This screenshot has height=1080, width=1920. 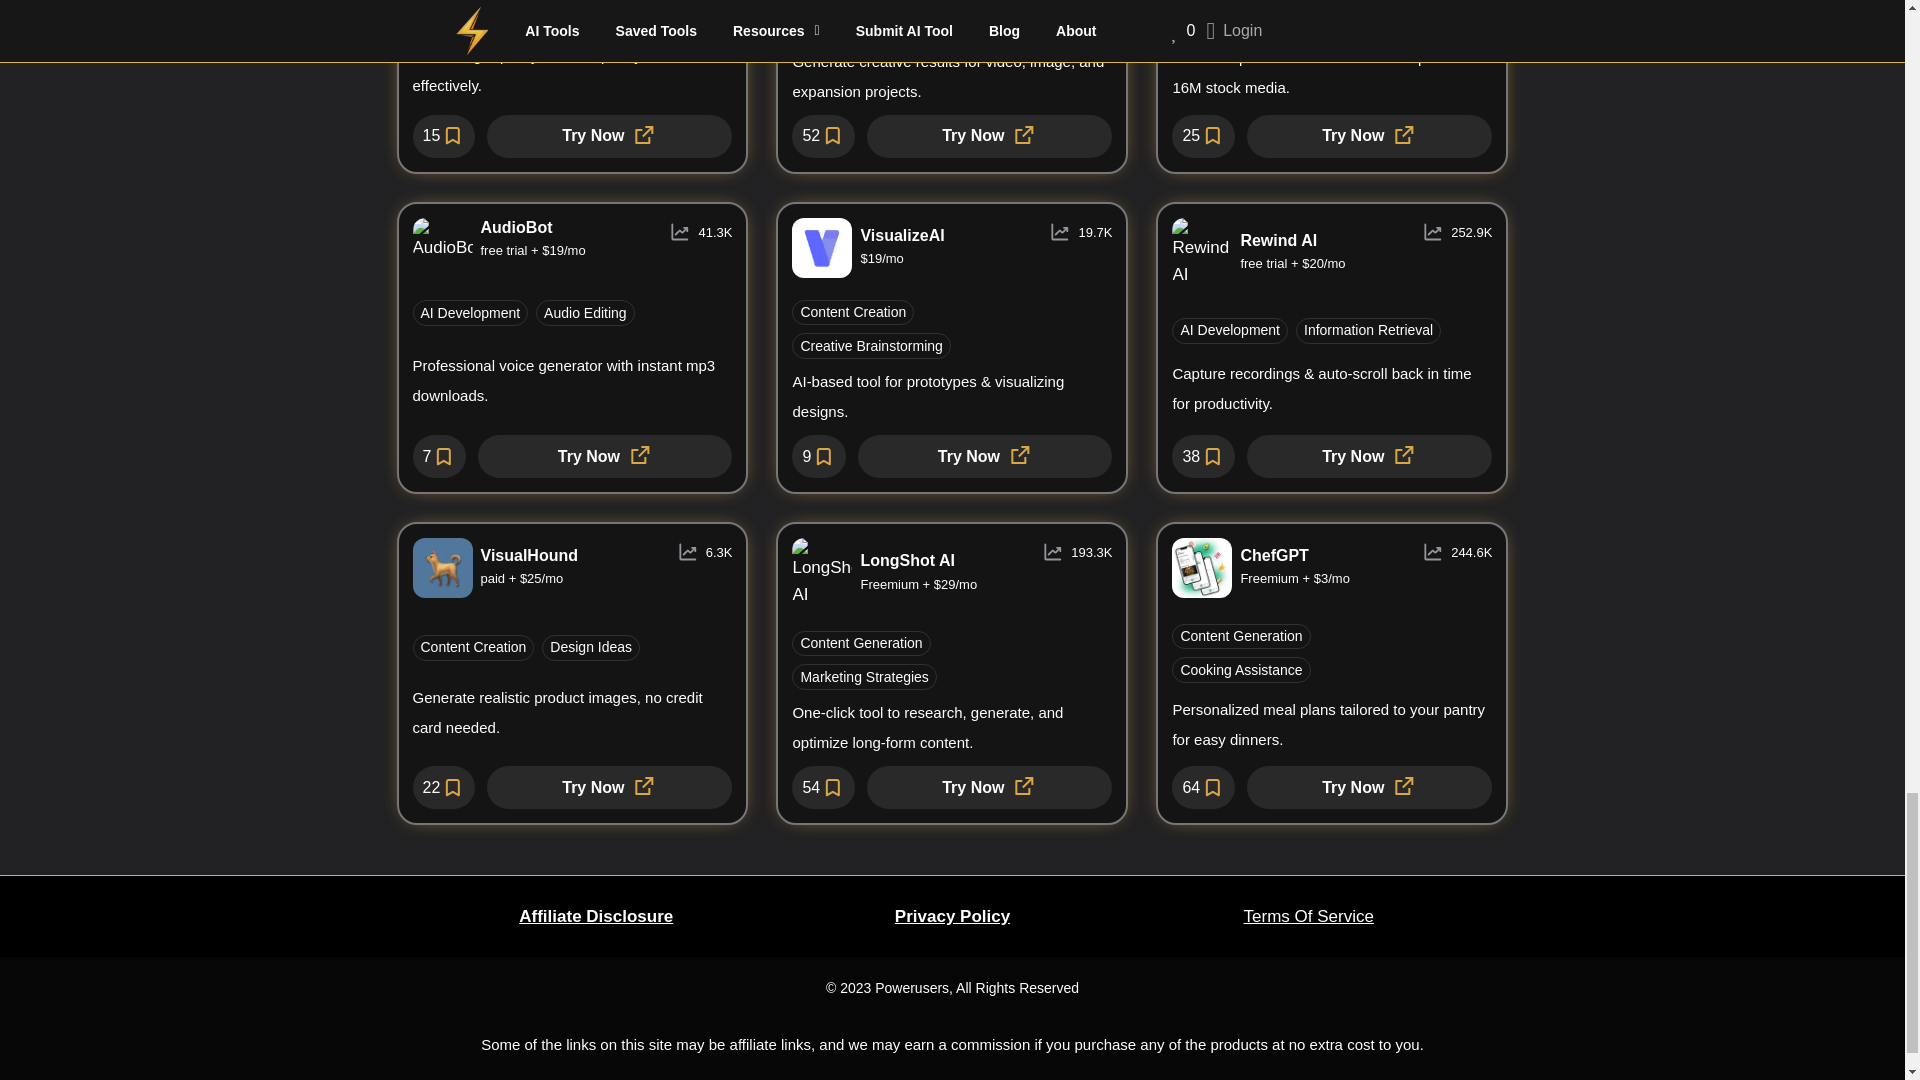 What do you see at coordinates (1368, 136) in the screenshot?
I see `invideo` at bounding box center [1368, 136].